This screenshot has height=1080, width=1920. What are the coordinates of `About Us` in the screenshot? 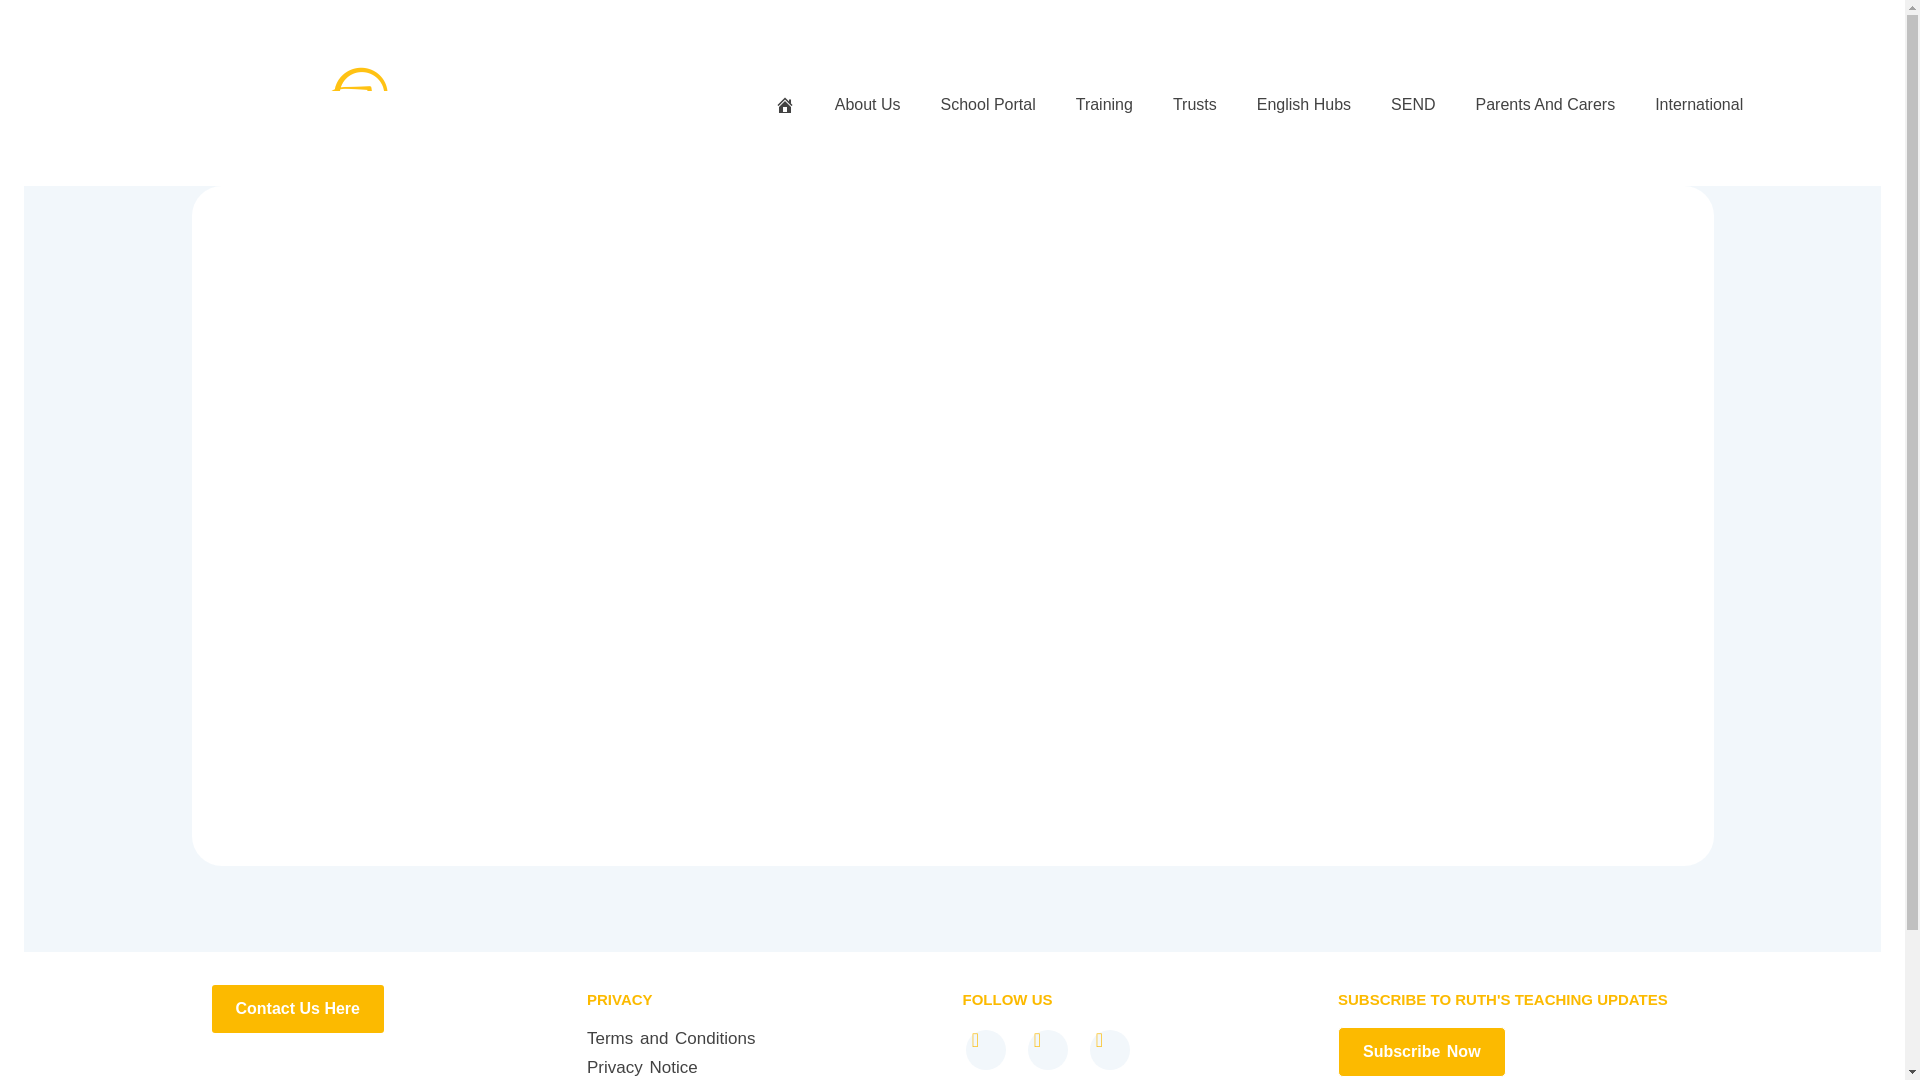 It's located at (868, 104).